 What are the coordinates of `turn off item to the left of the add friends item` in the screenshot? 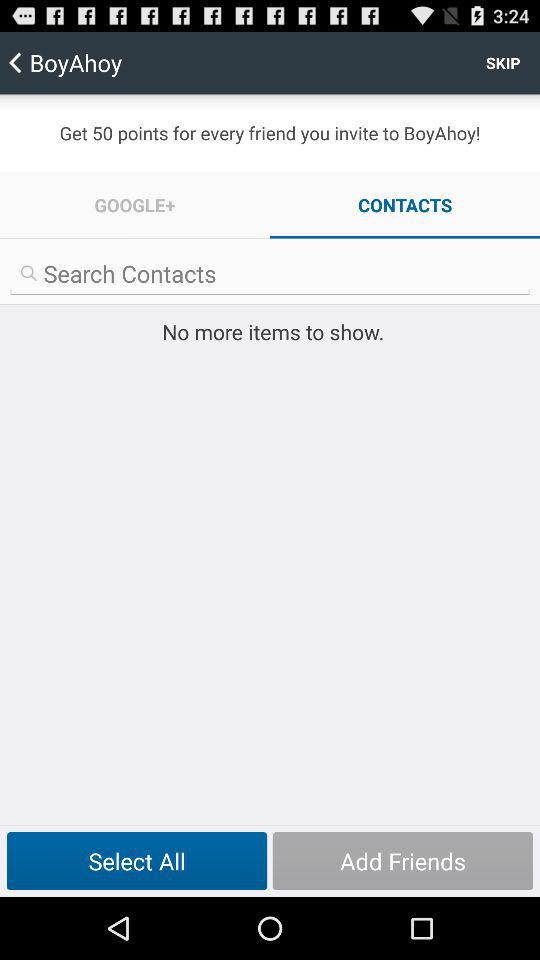 It's located at (136, 861).